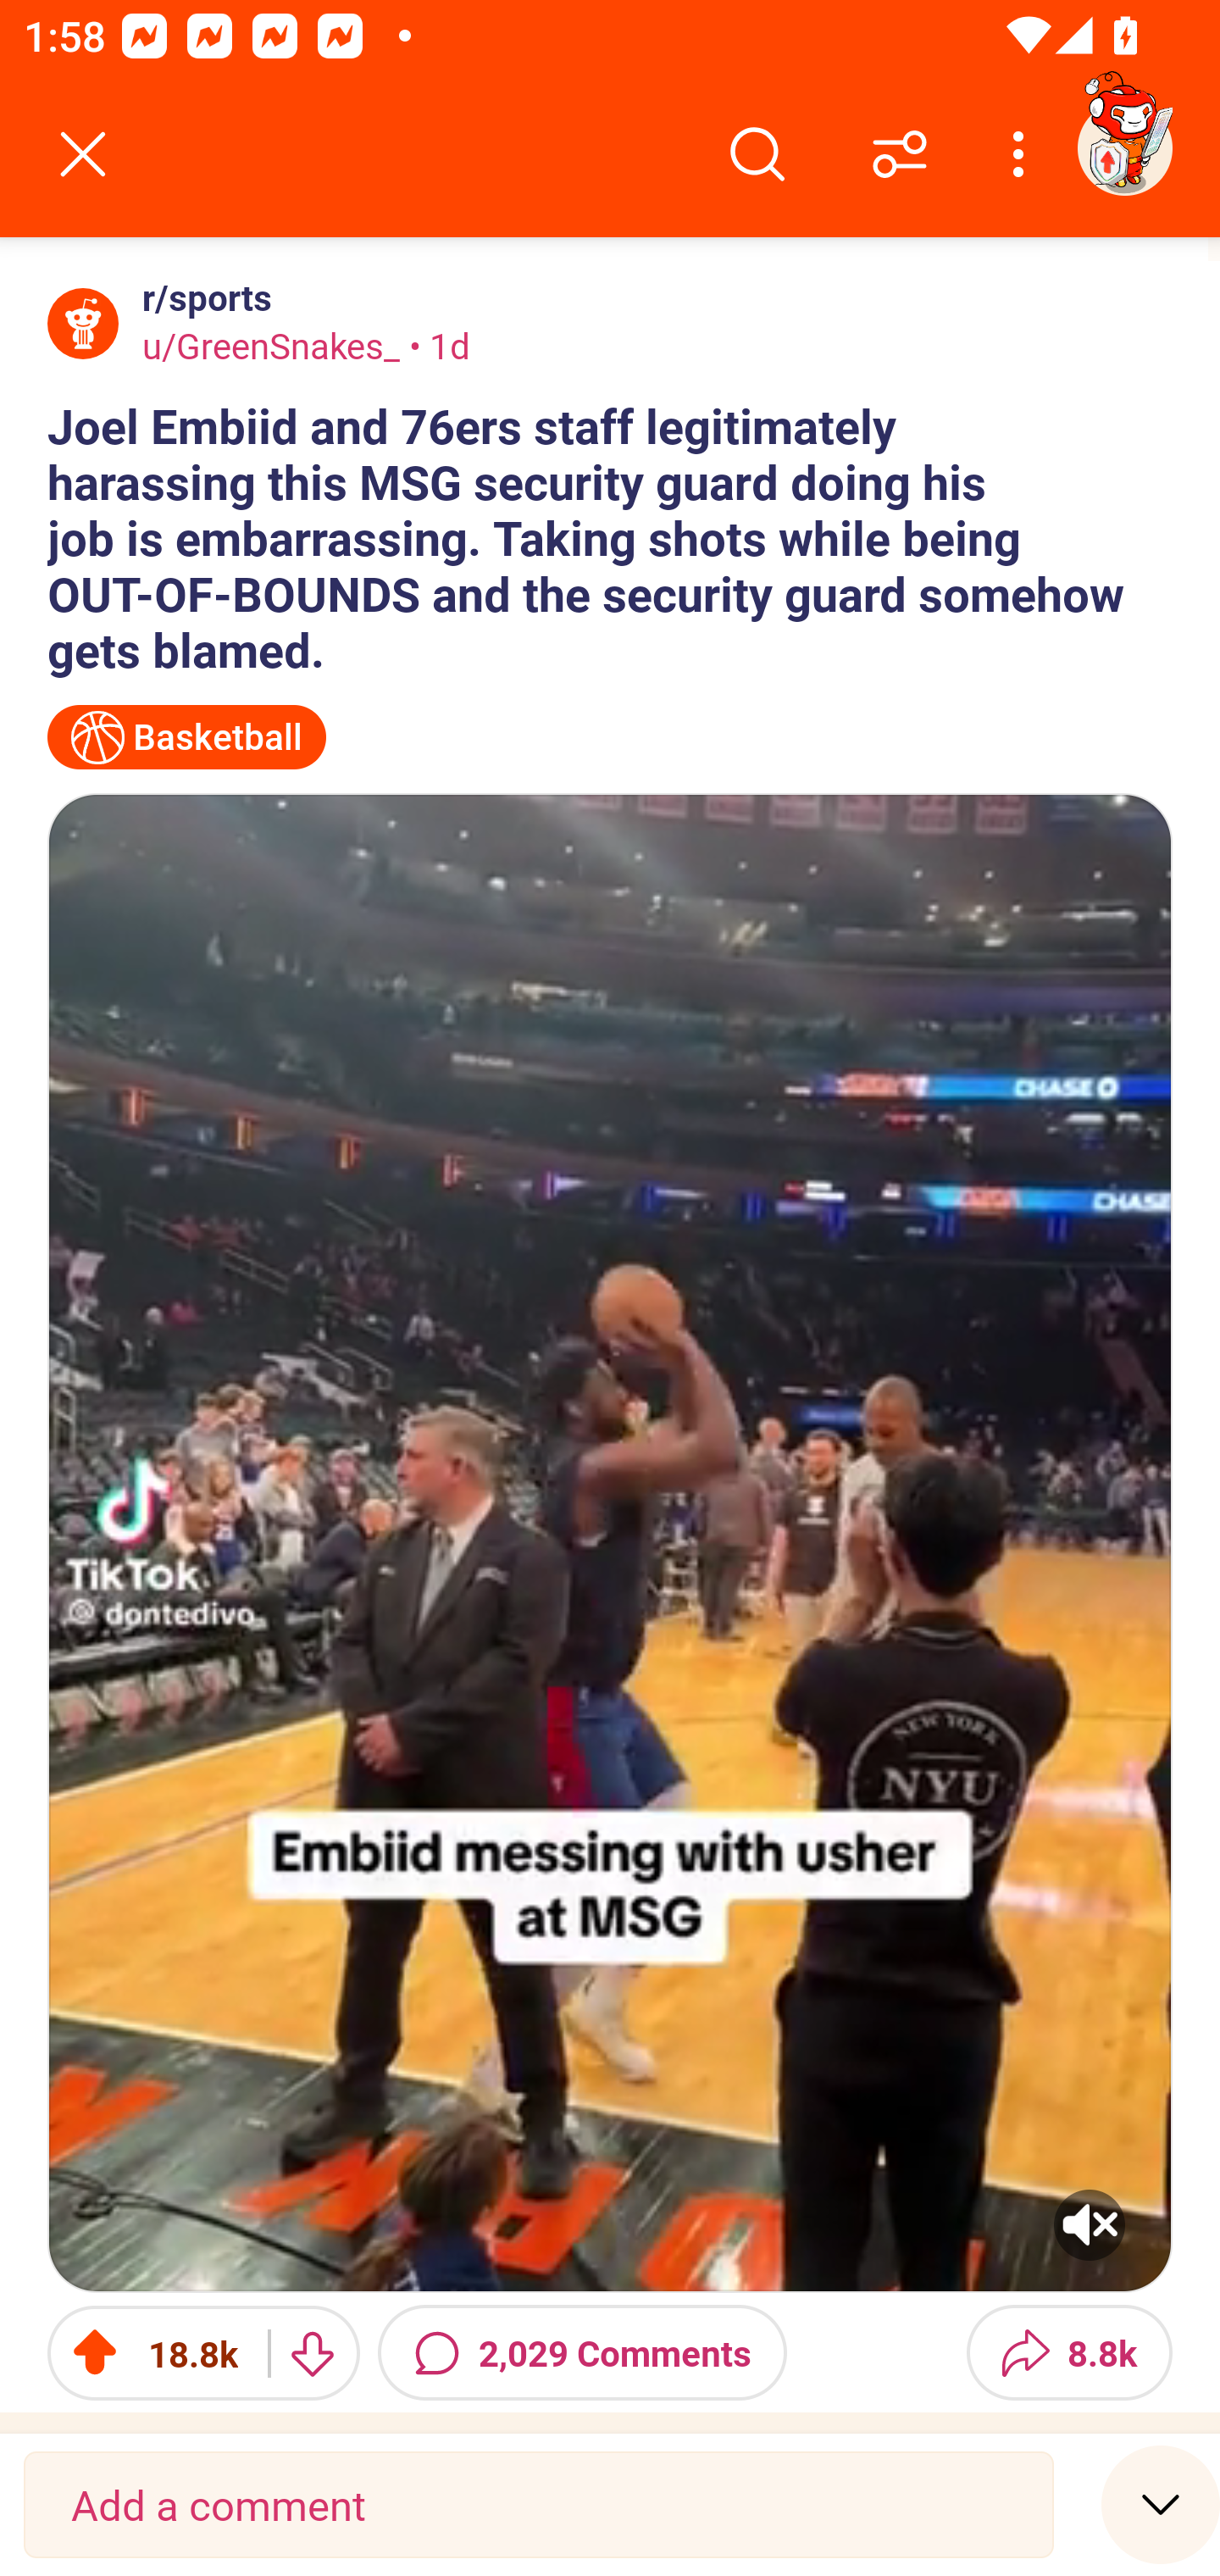 The width and height of the screenshot is (1220, 2576). What do you see at coordinates (610, 2352) in the screenshot?
I see `Upvote 18.8k Downvote 2,029 Comments Share 8.8k` at bounding box center [610, 2352].